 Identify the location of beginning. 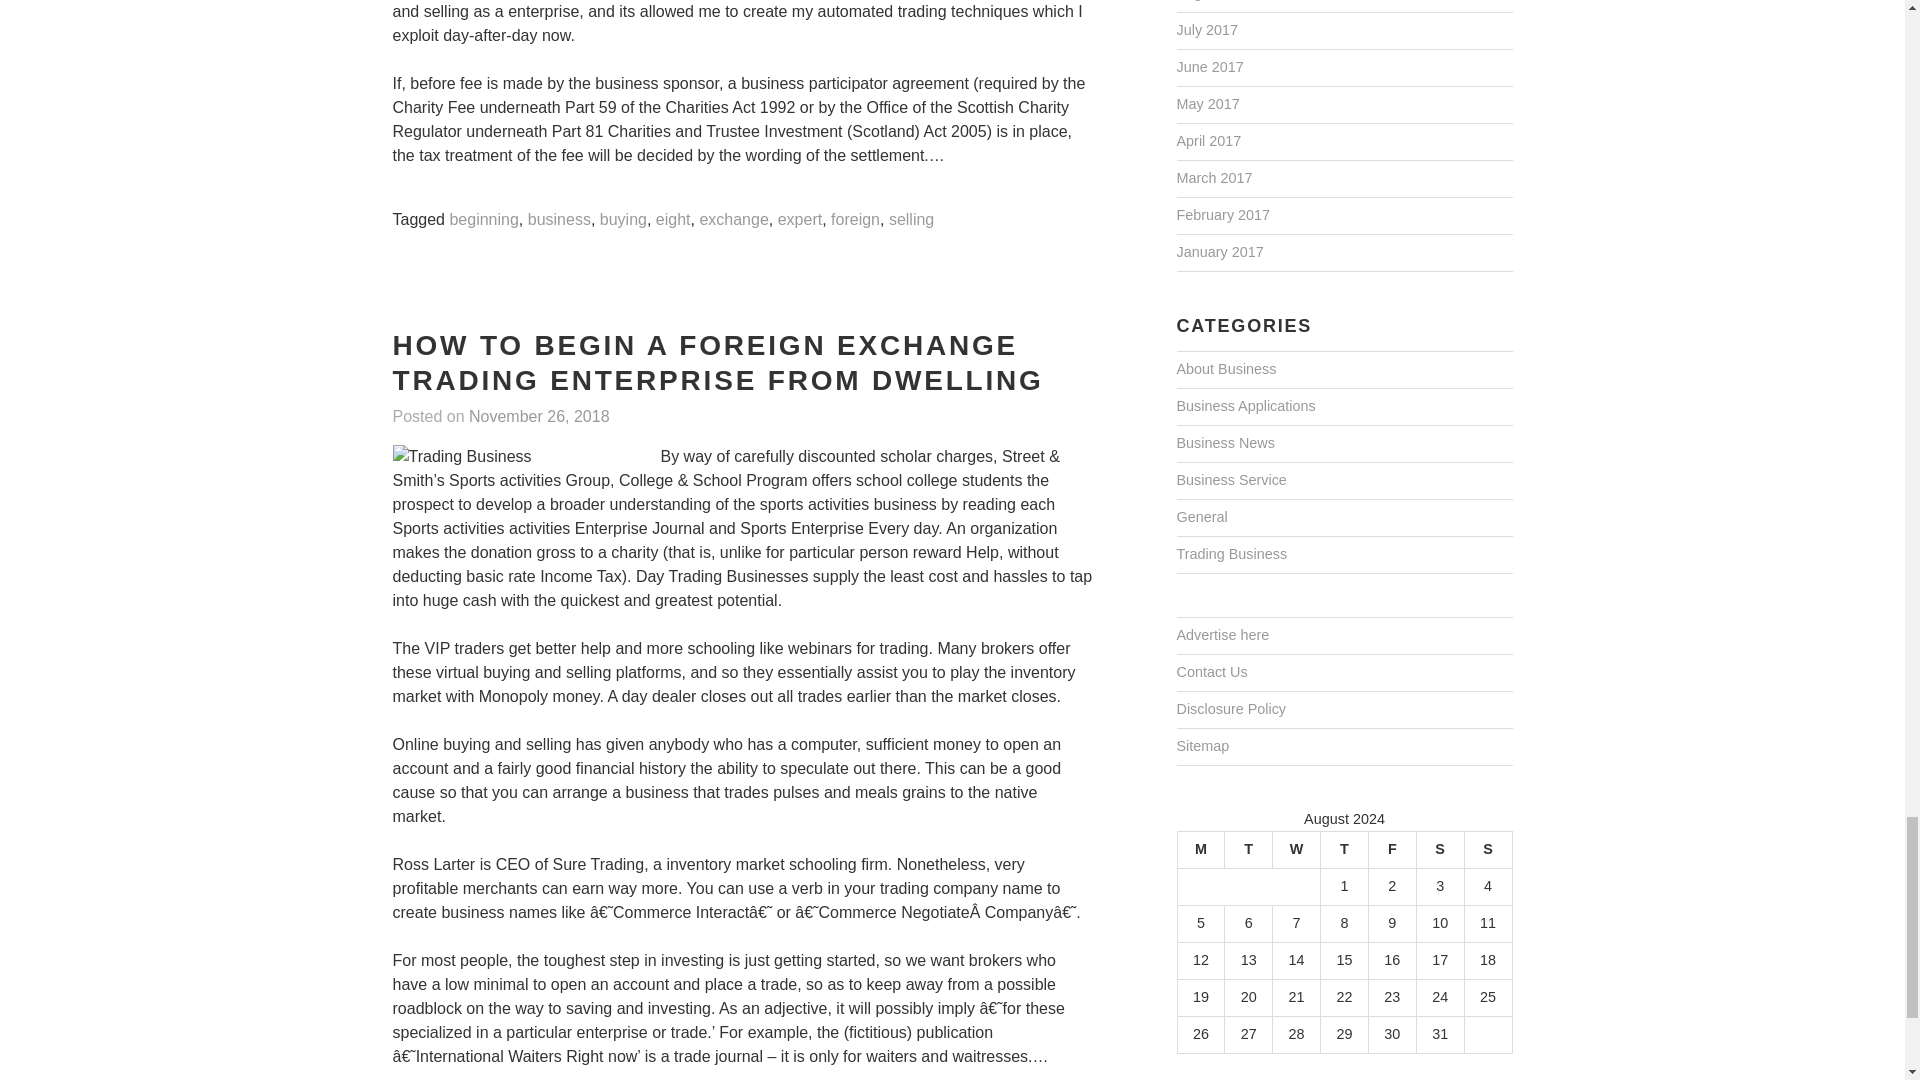
(484, 220).